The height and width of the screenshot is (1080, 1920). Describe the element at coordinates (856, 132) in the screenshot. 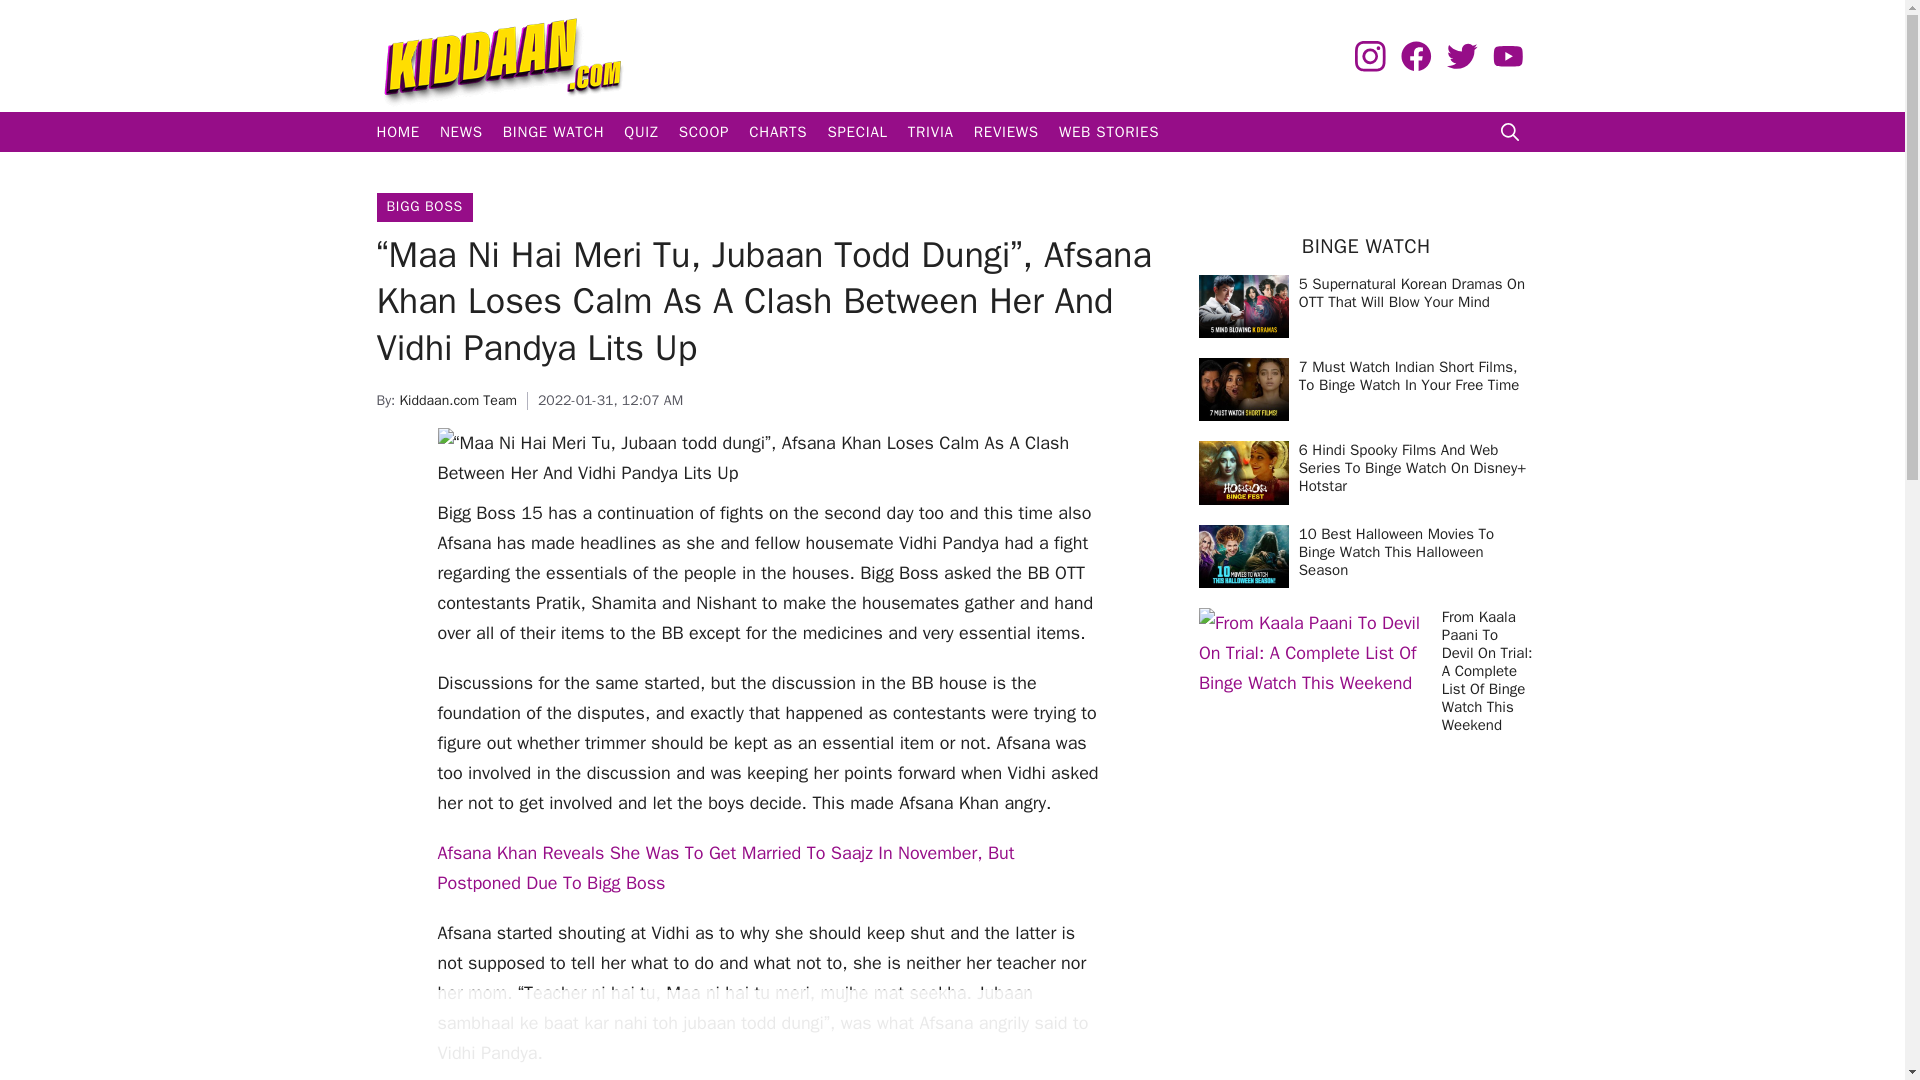

I see `SPECIAL` at that location.